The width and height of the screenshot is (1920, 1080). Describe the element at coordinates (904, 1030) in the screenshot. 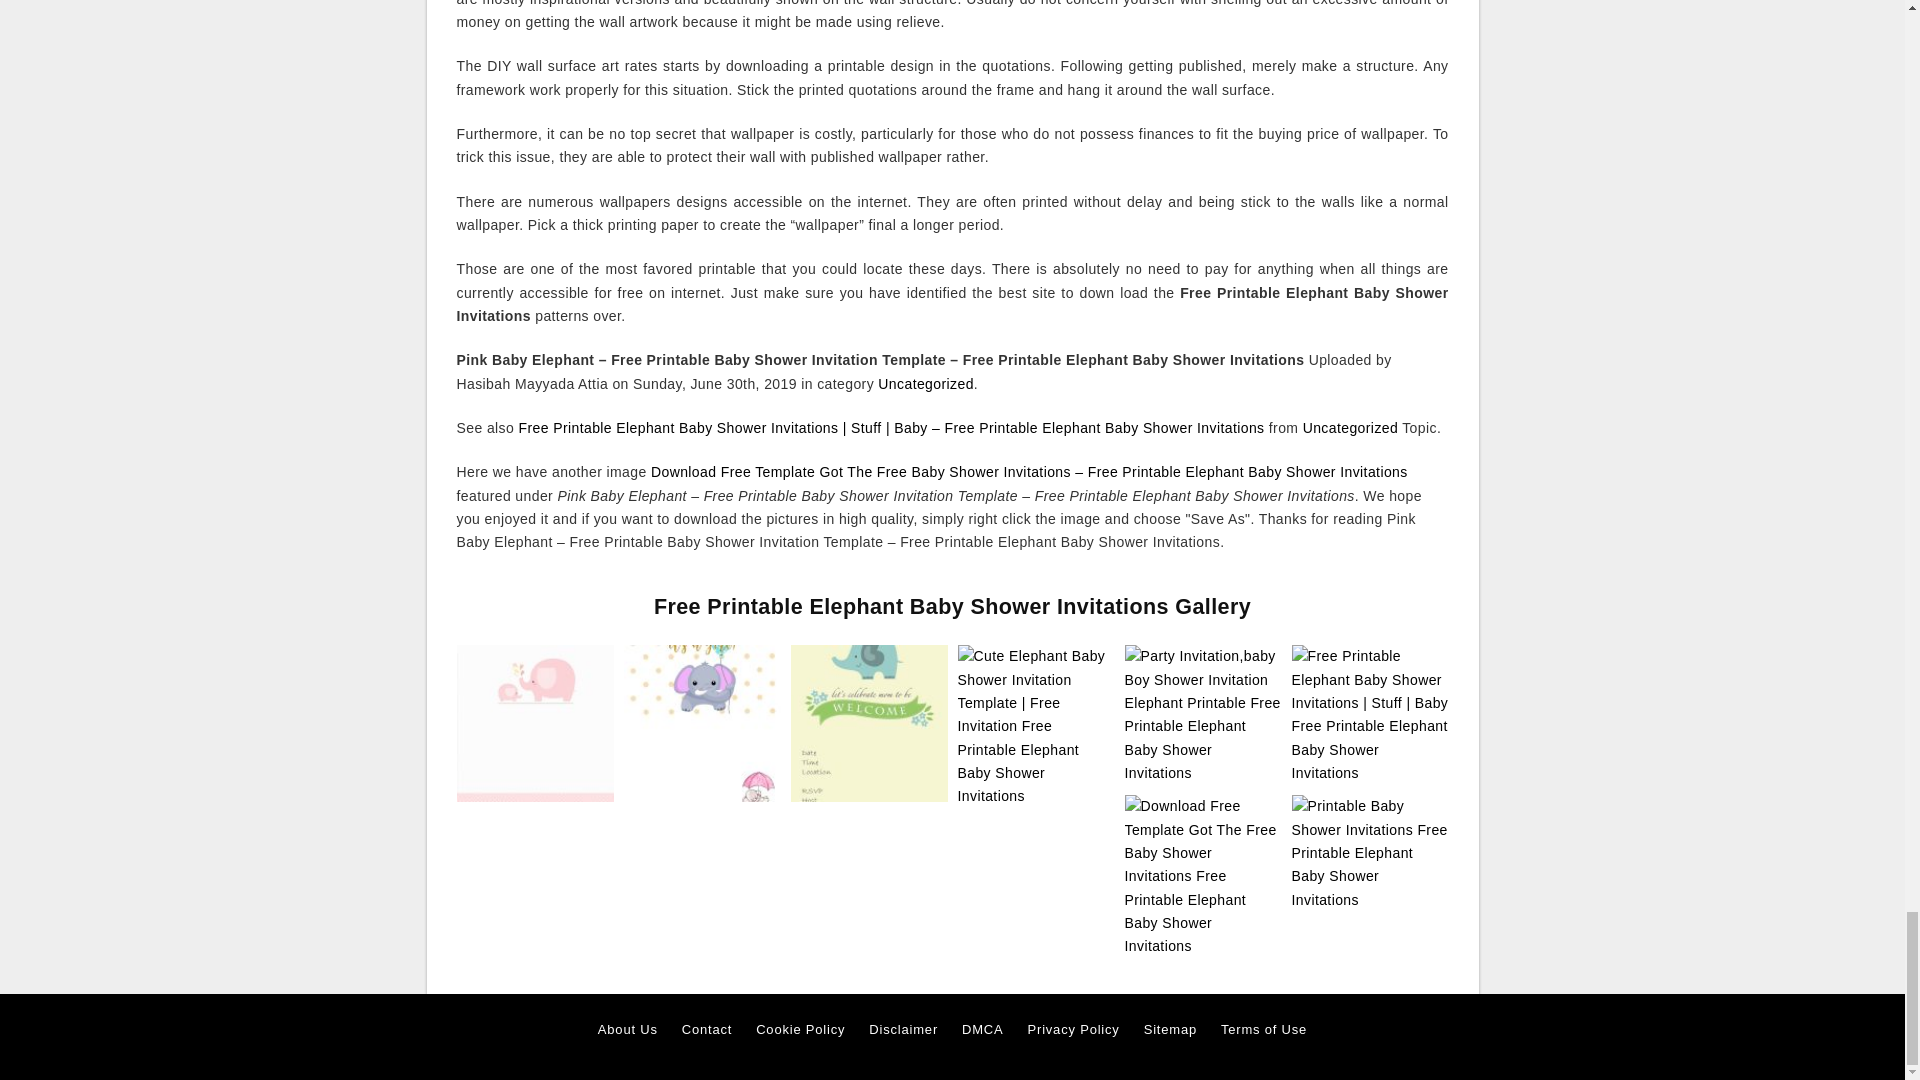

I see `Disclaimer` at that location.